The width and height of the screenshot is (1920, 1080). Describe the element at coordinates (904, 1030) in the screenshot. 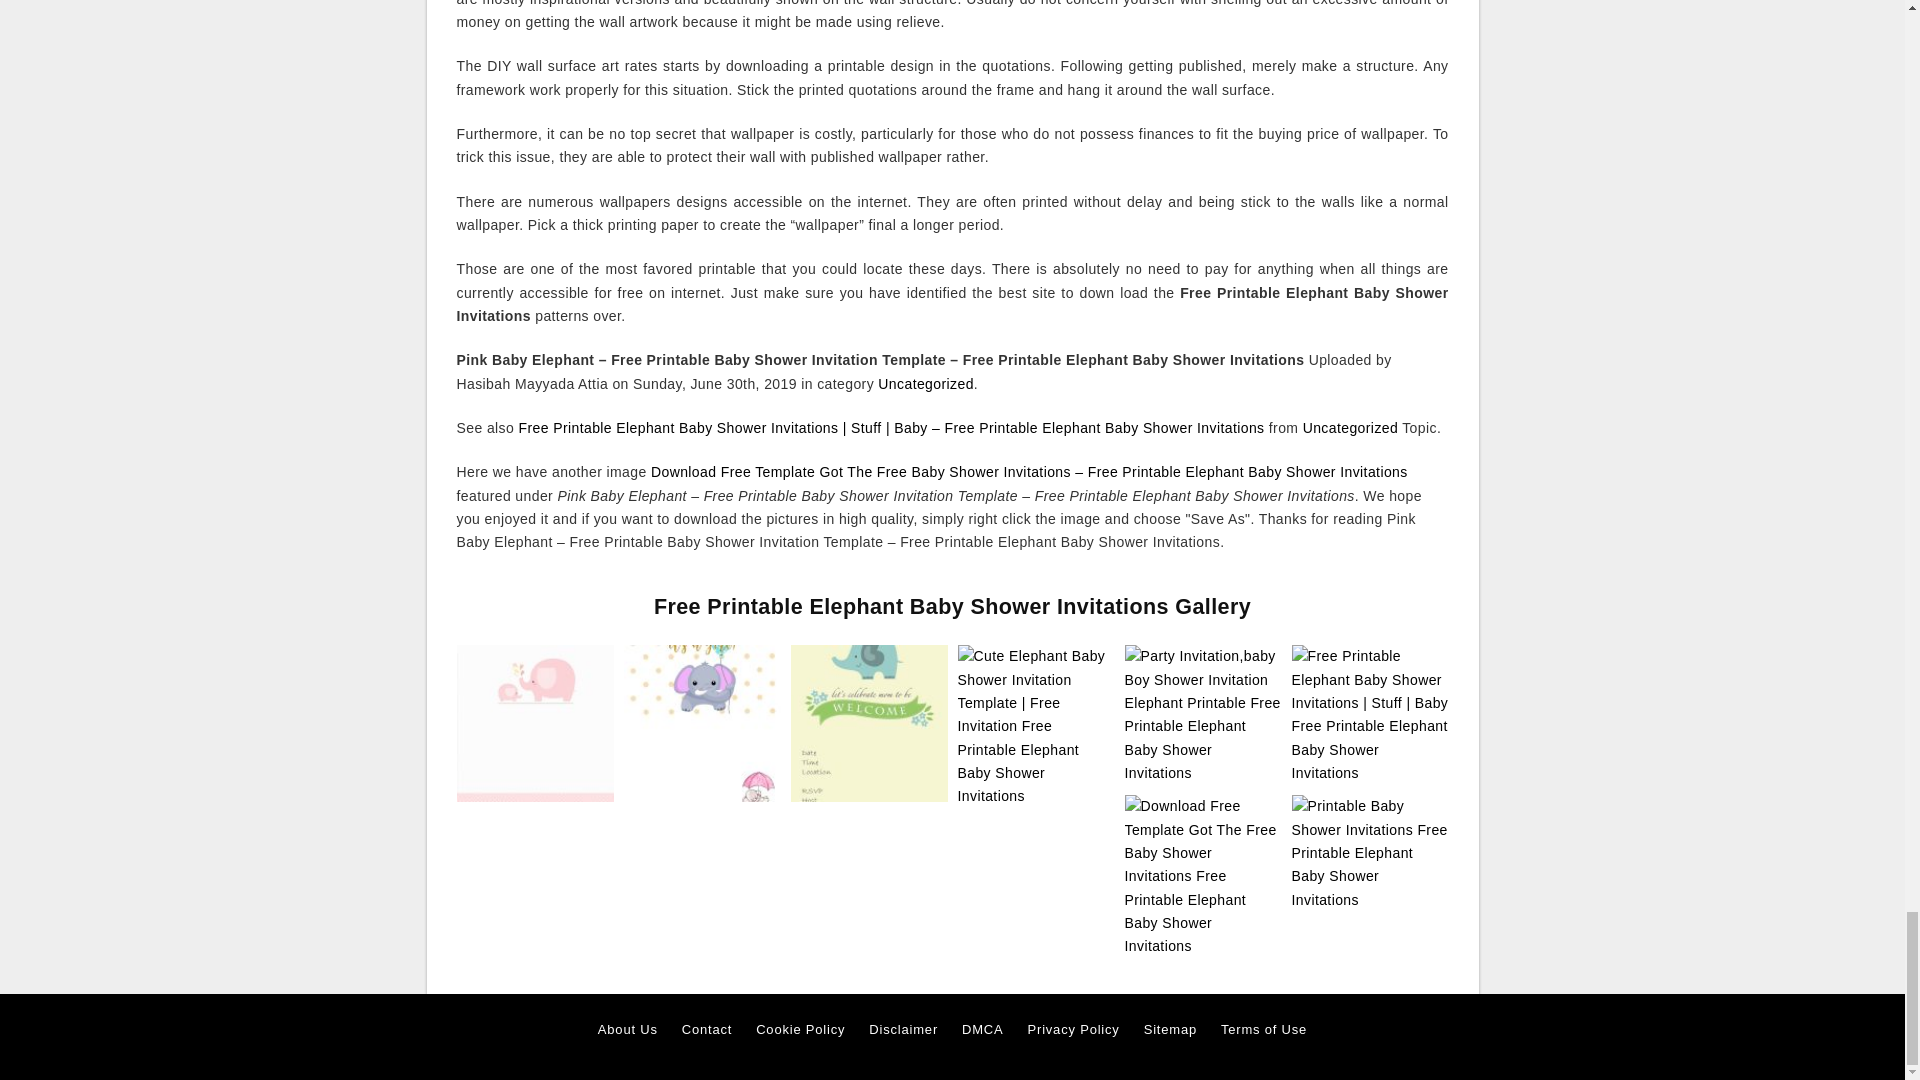

I see `Disclaimer` at that location.